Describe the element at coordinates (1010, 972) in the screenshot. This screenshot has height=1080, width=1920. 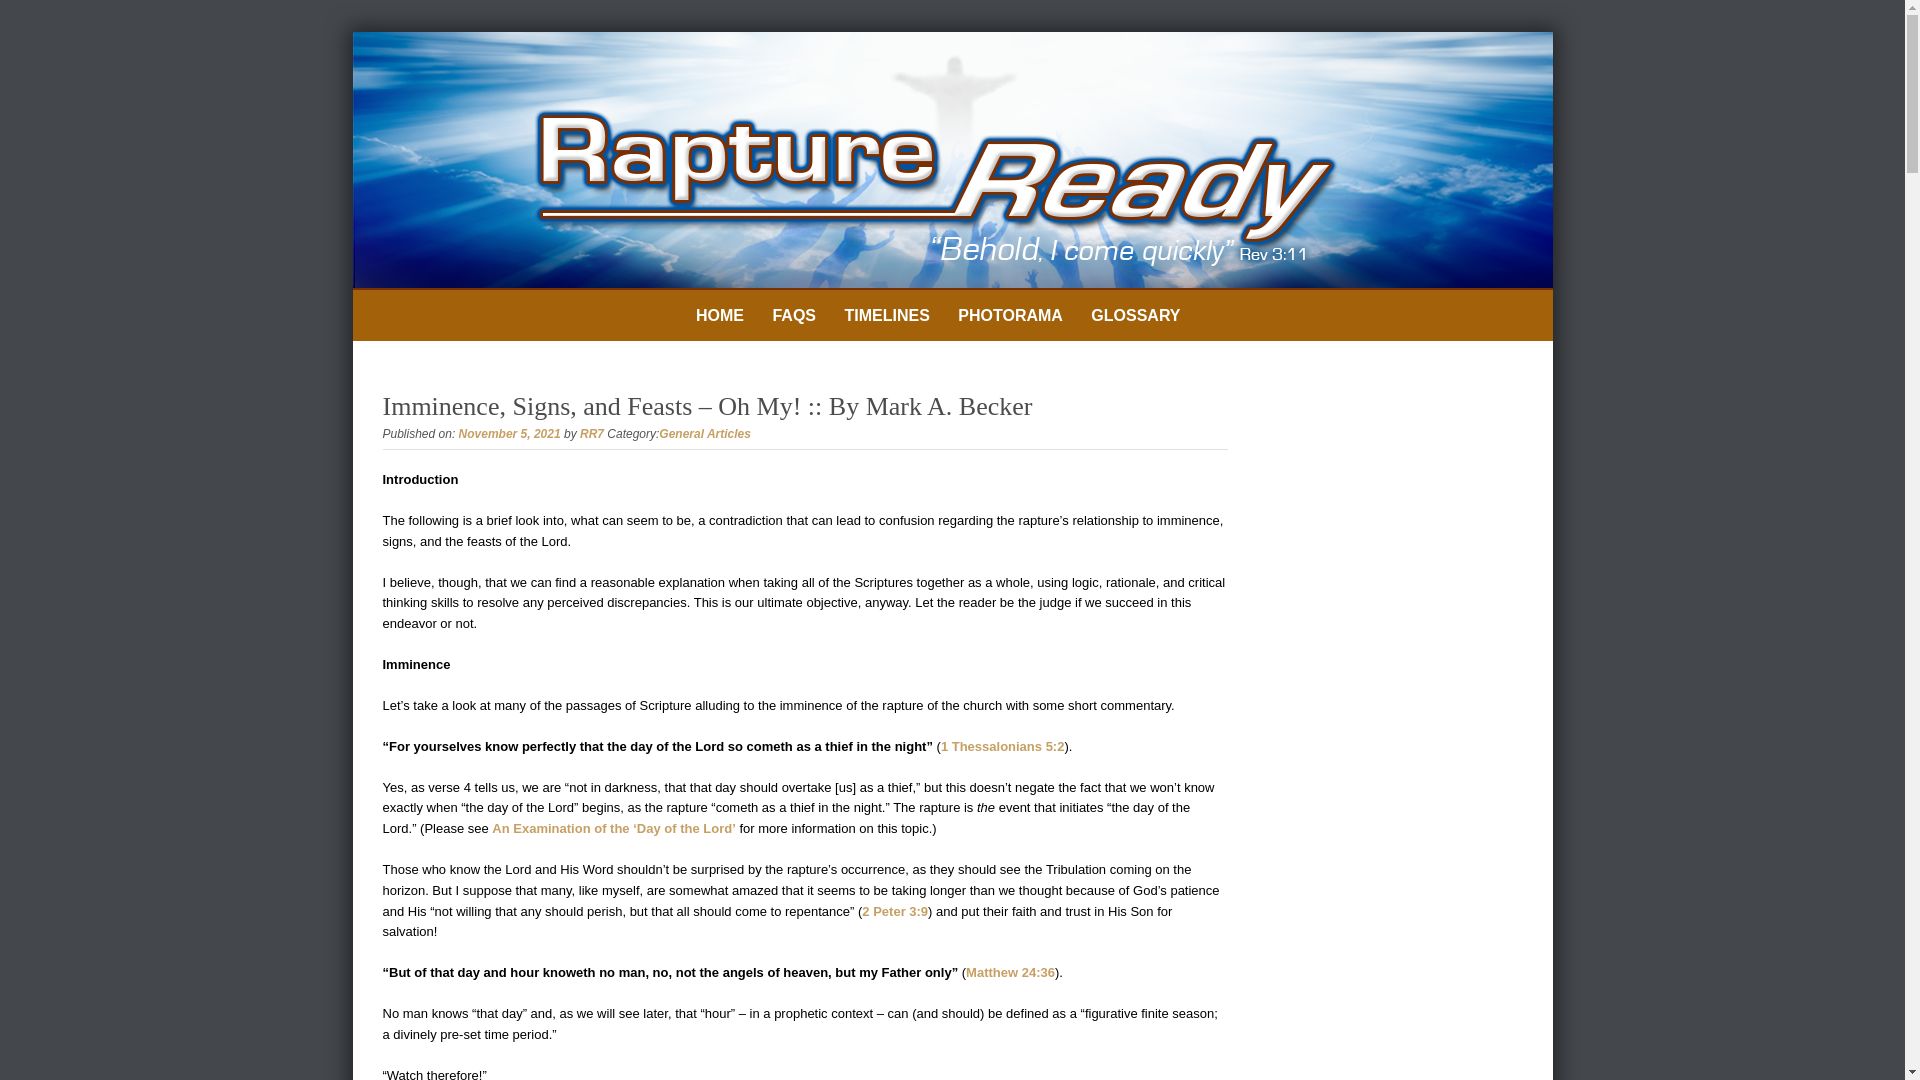
I see `Matthew 24:36` at that location.